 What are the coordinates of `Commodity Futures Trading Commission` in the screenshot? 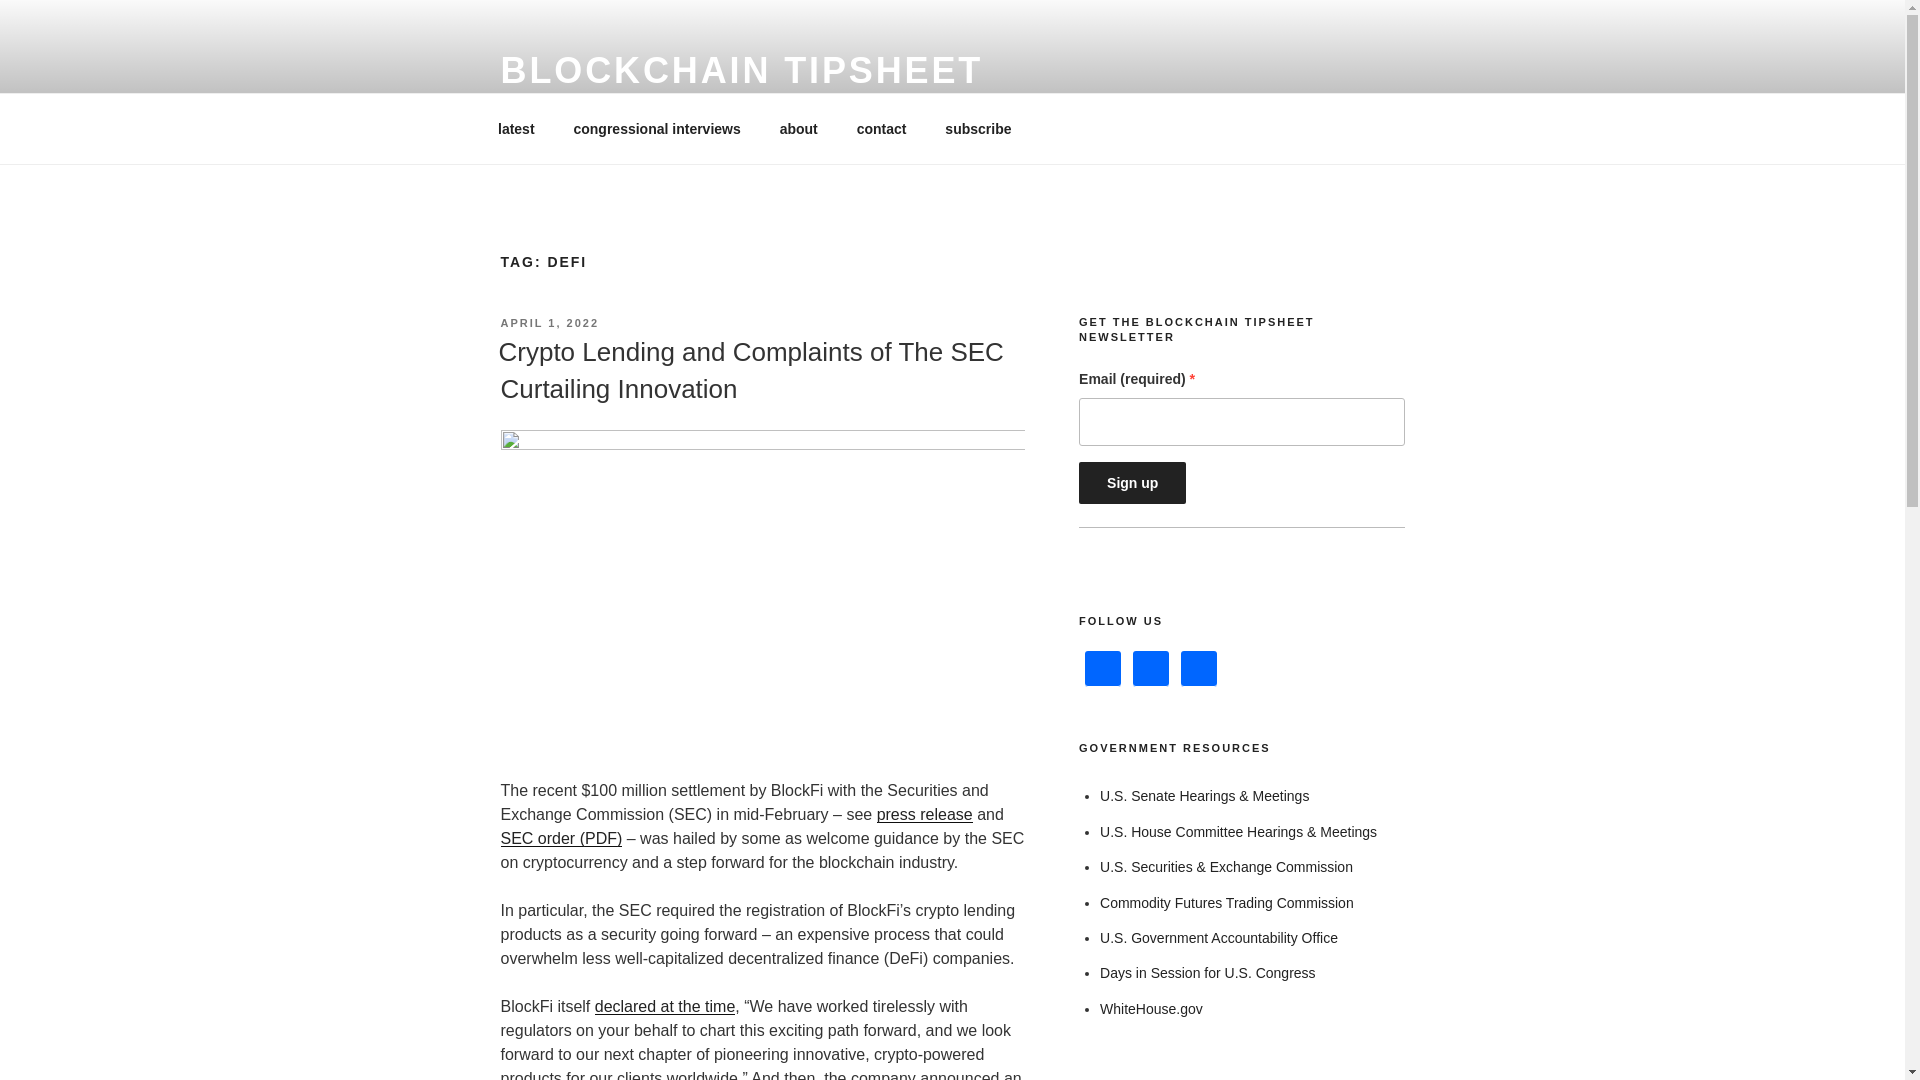 It's located at (1226, 903).